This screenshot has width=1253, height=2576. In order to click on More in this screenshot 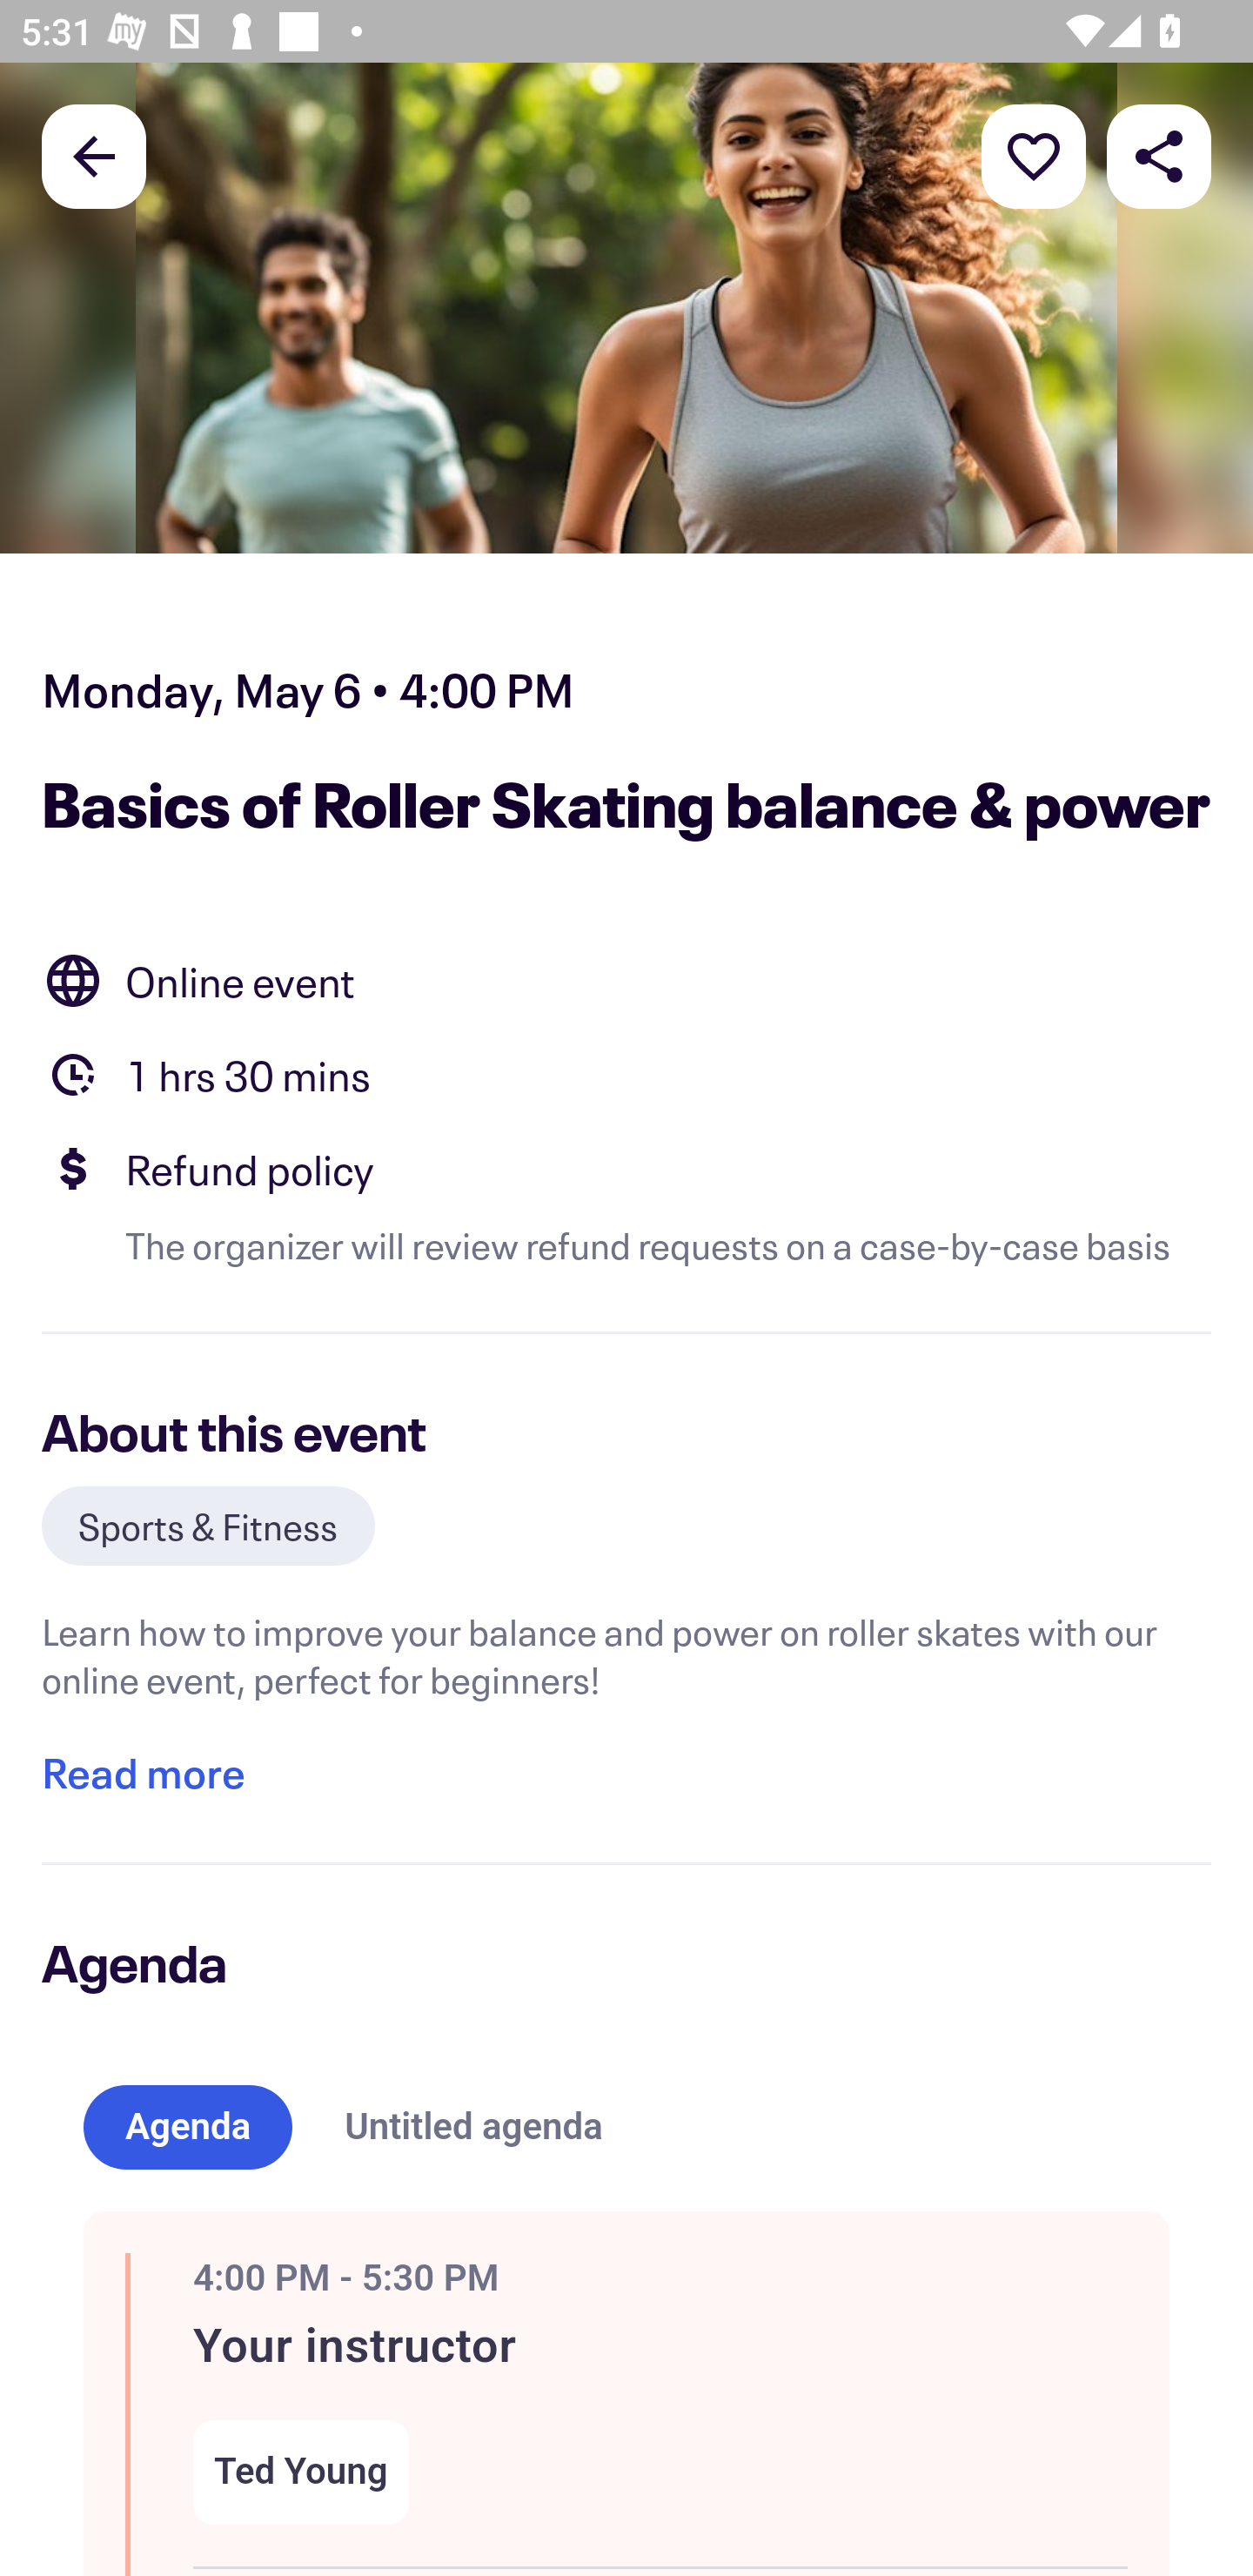, I will do `click(1034, 155)`.